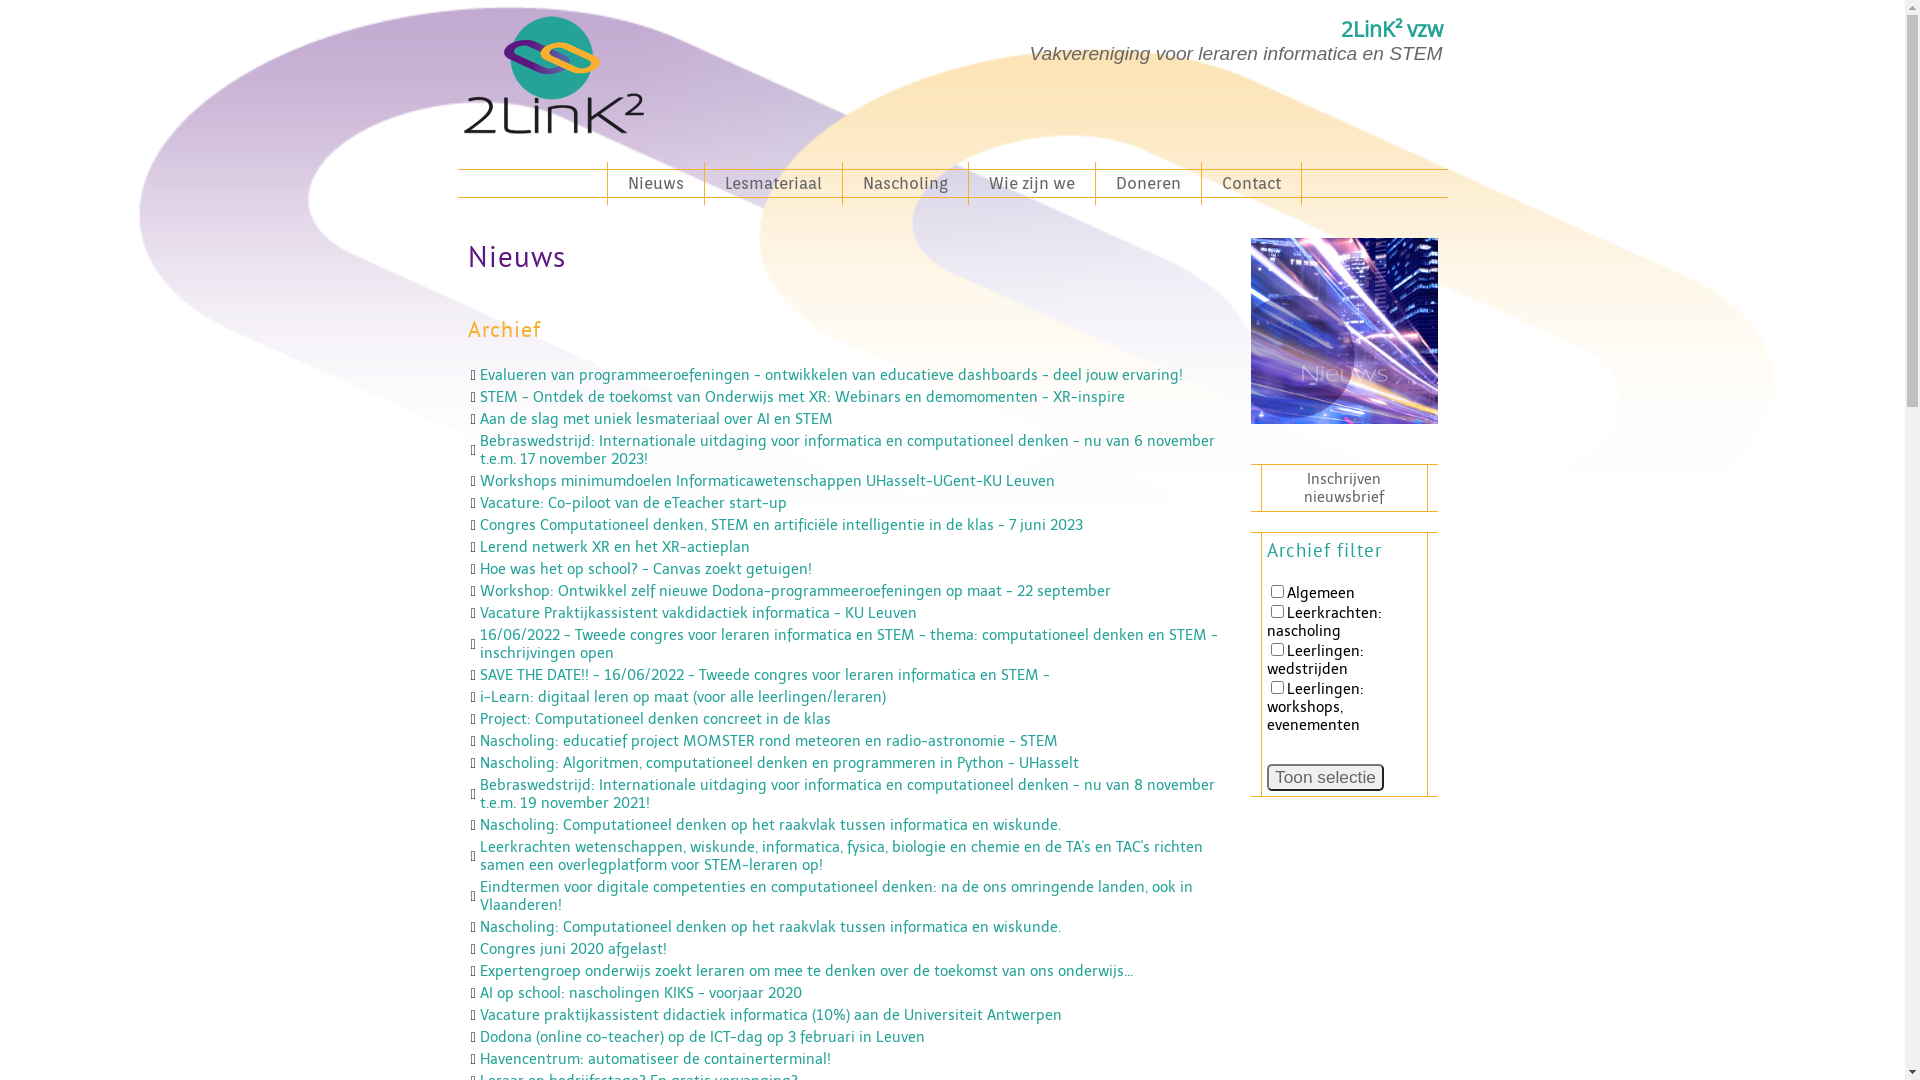 The image size is (1920, 1080). Describe the element at coordinates (574, 949) in the screenshot. I see `Congres juni 2020 afgelast!` at that location.